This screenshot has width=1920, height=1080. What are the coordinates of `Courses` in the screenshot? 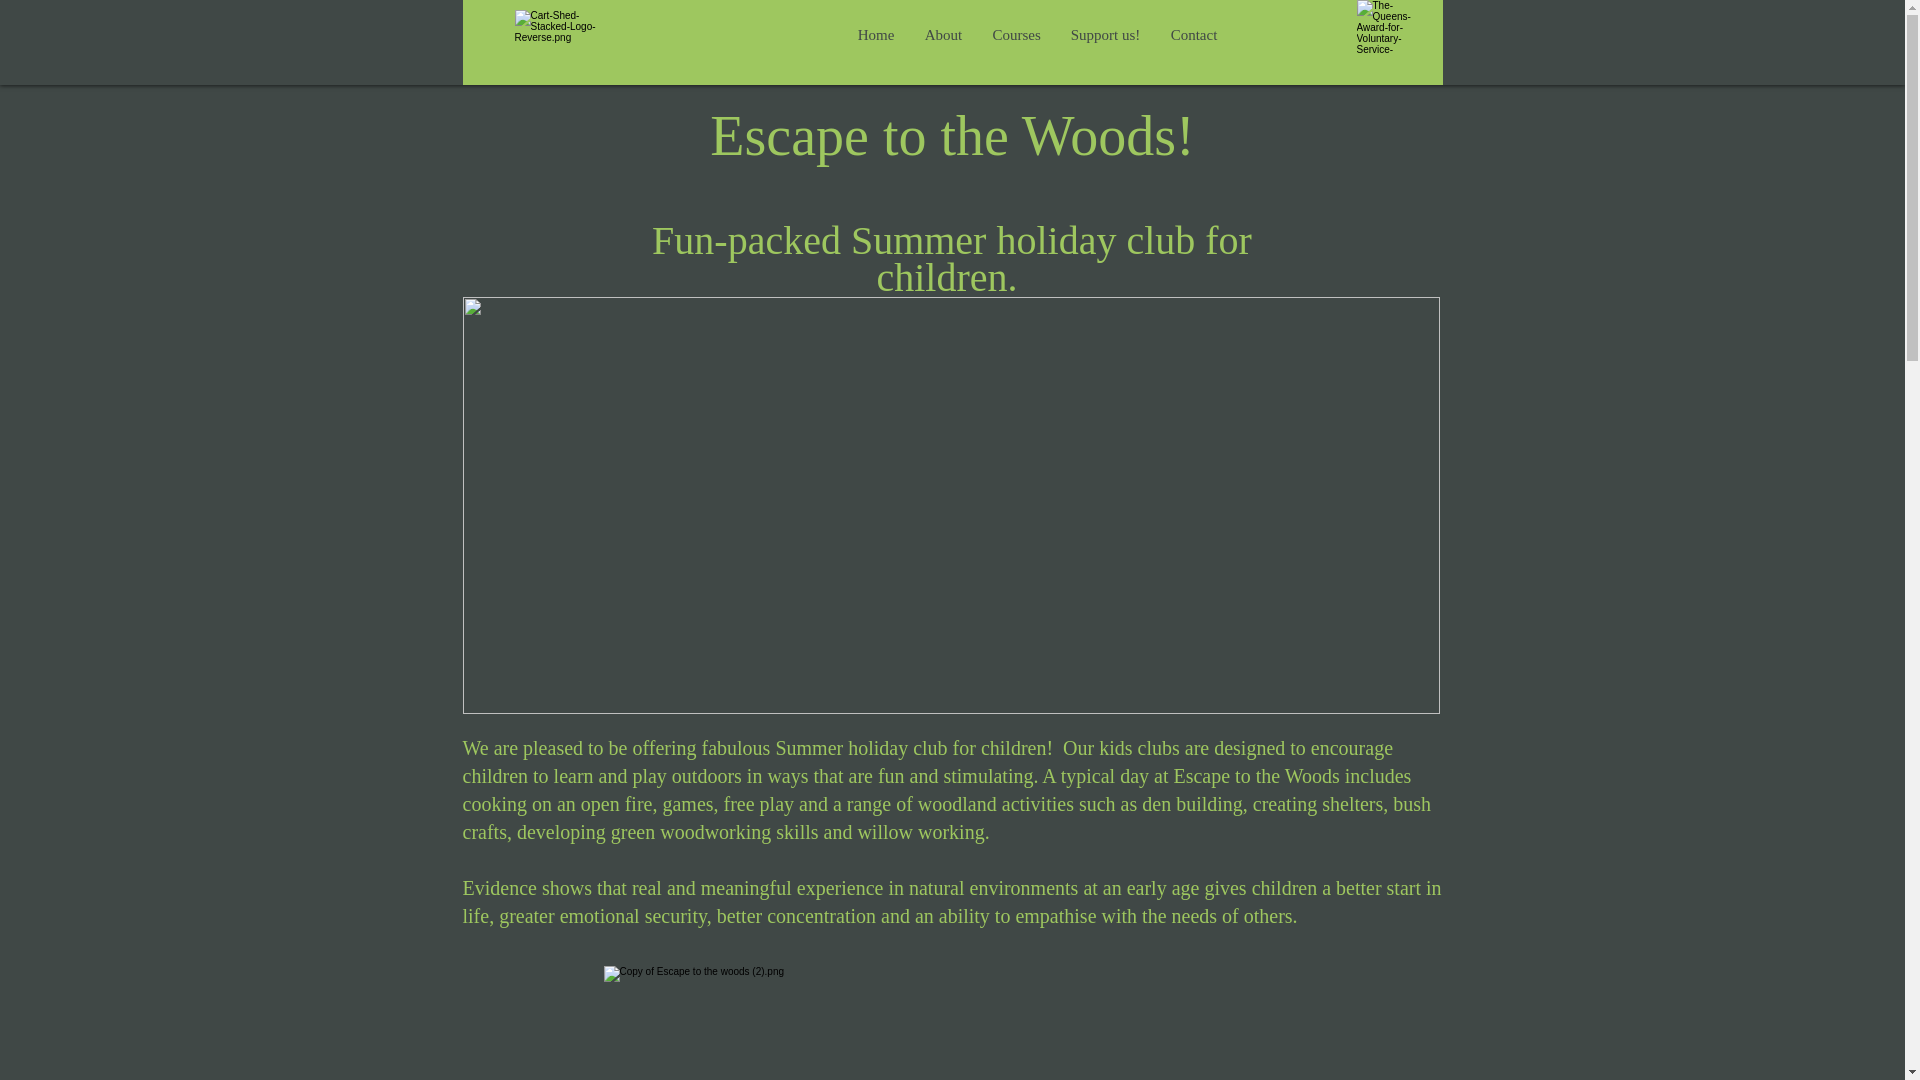 It's located at (1016, 34).